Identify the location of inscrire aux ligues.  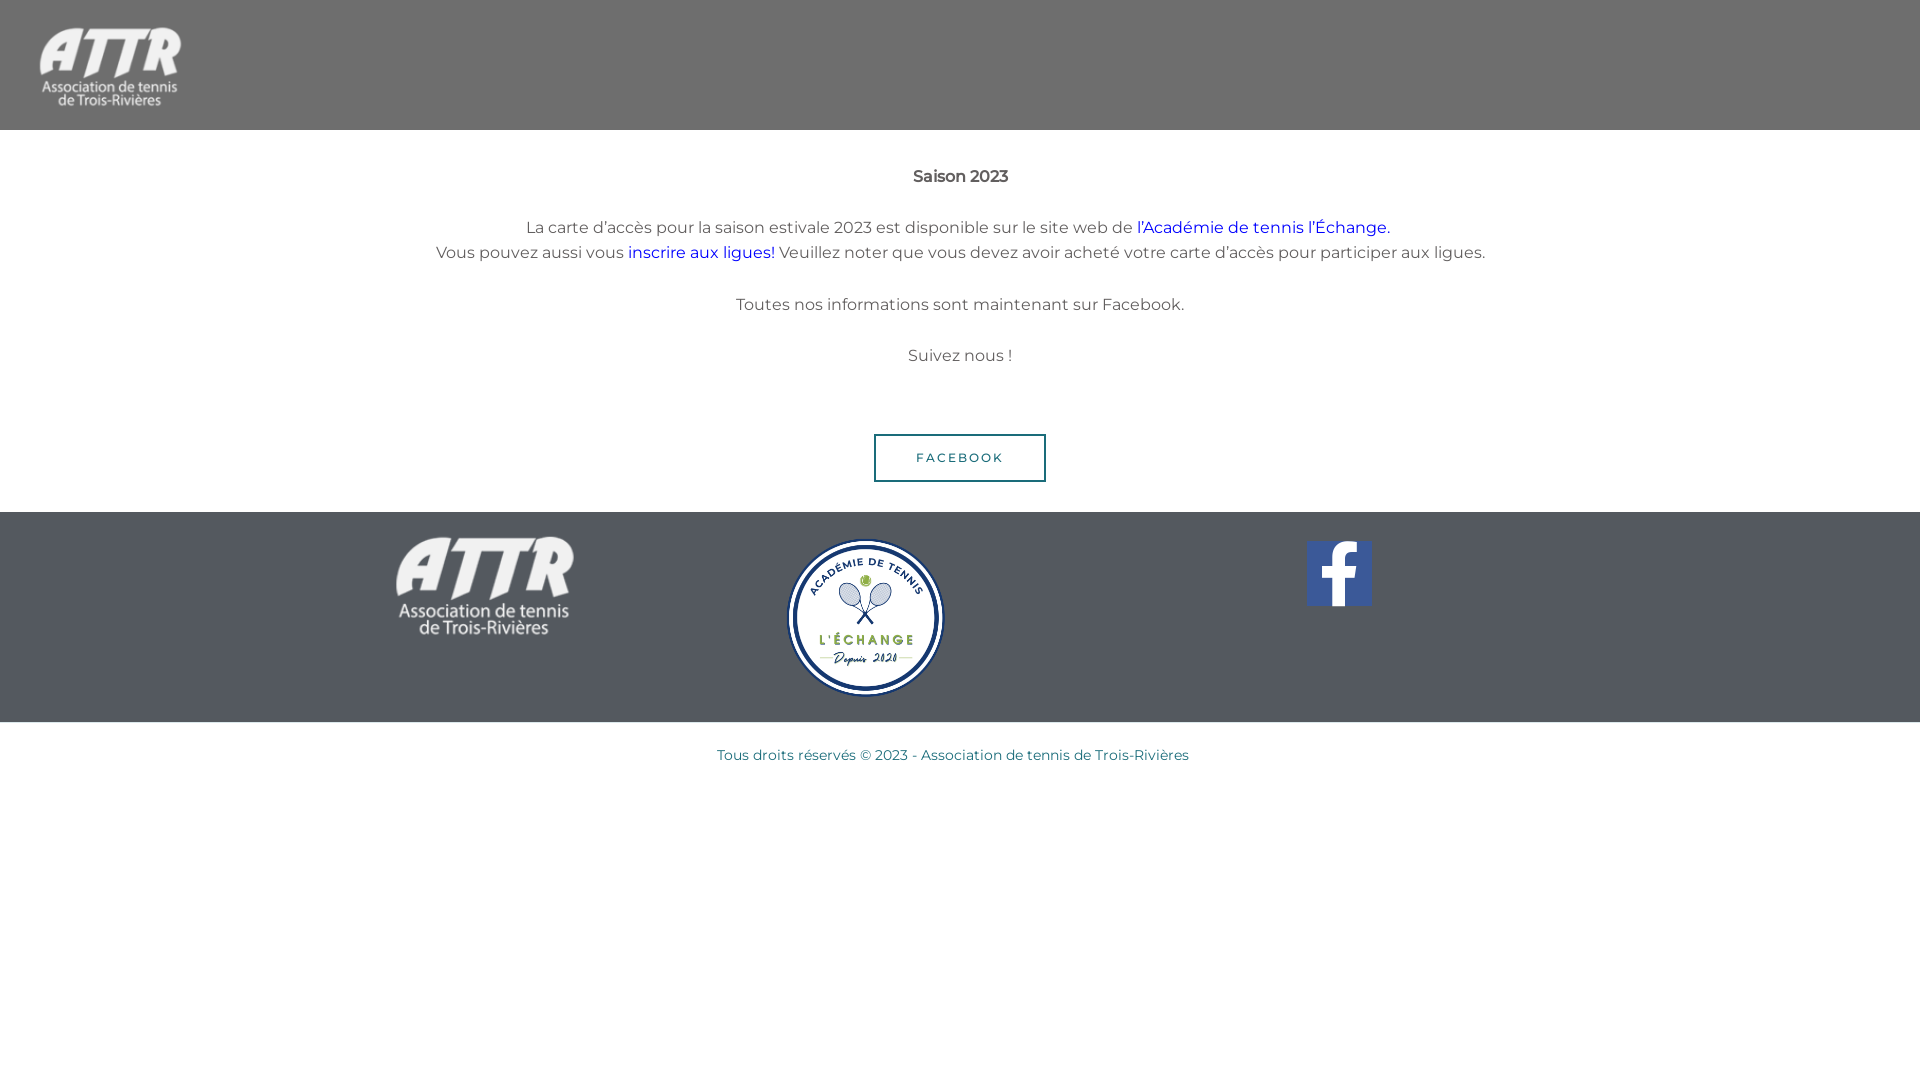
(700, 252).